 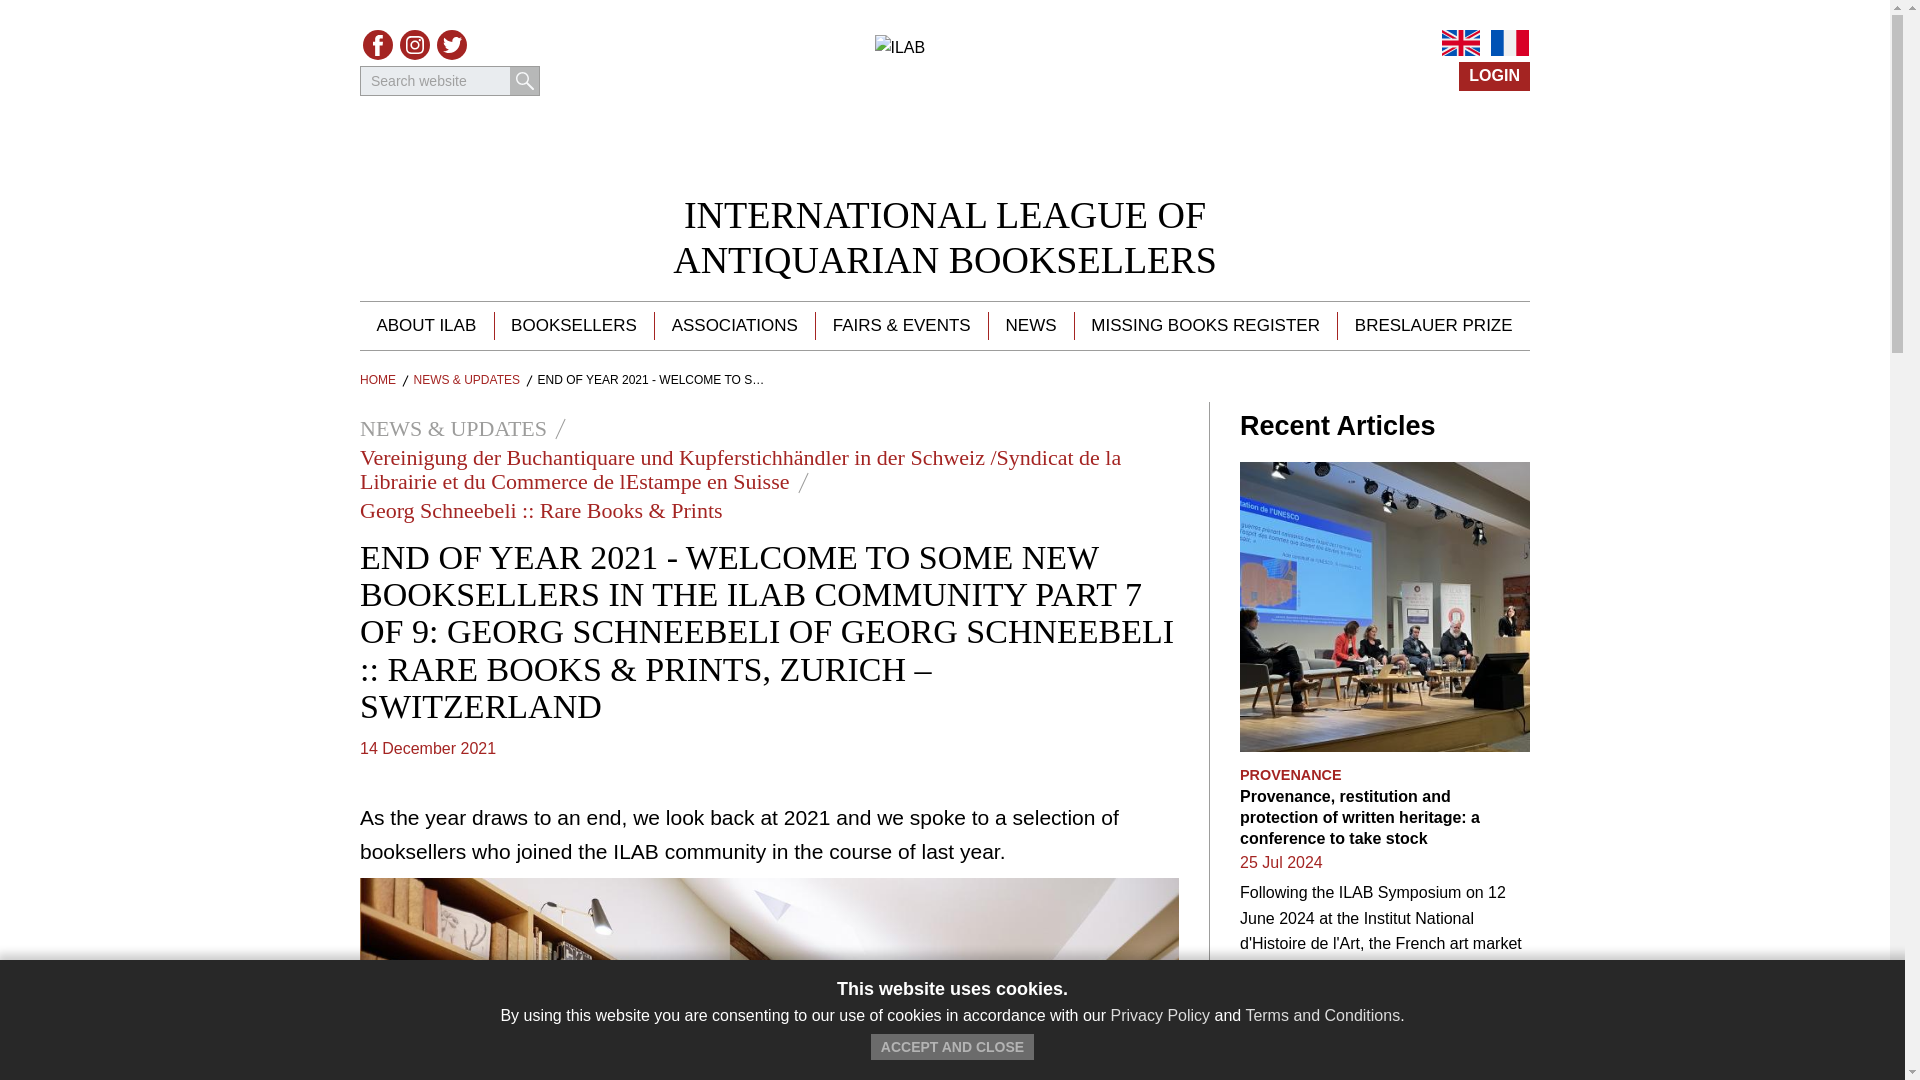 What do you see at coordinates (426, 326) in the screenshot?
I see `ABOUT ILAB` at bounding box center [426, 326].